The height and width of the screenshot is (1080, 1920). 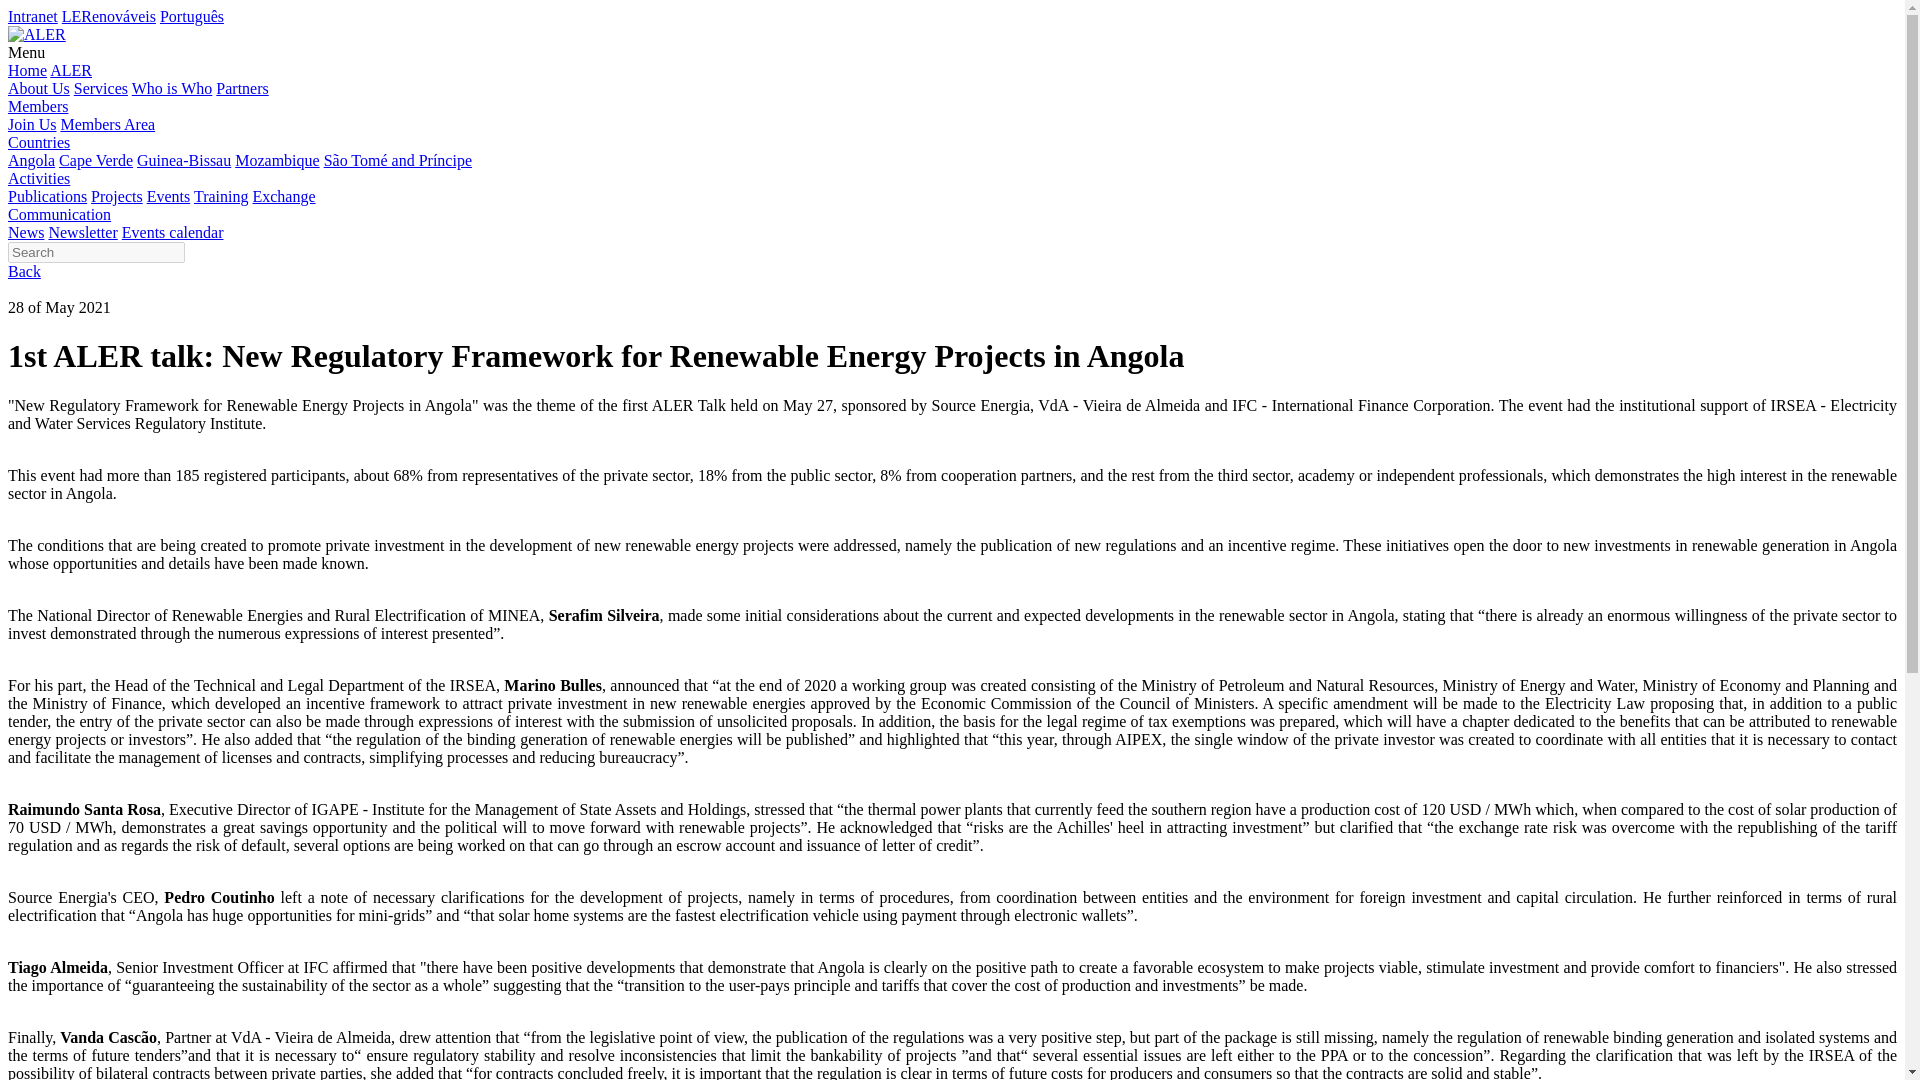 What do you see at coordinates (31, 124) in the screenshot?
I see `Join Us` at bounding box center [31, 124].